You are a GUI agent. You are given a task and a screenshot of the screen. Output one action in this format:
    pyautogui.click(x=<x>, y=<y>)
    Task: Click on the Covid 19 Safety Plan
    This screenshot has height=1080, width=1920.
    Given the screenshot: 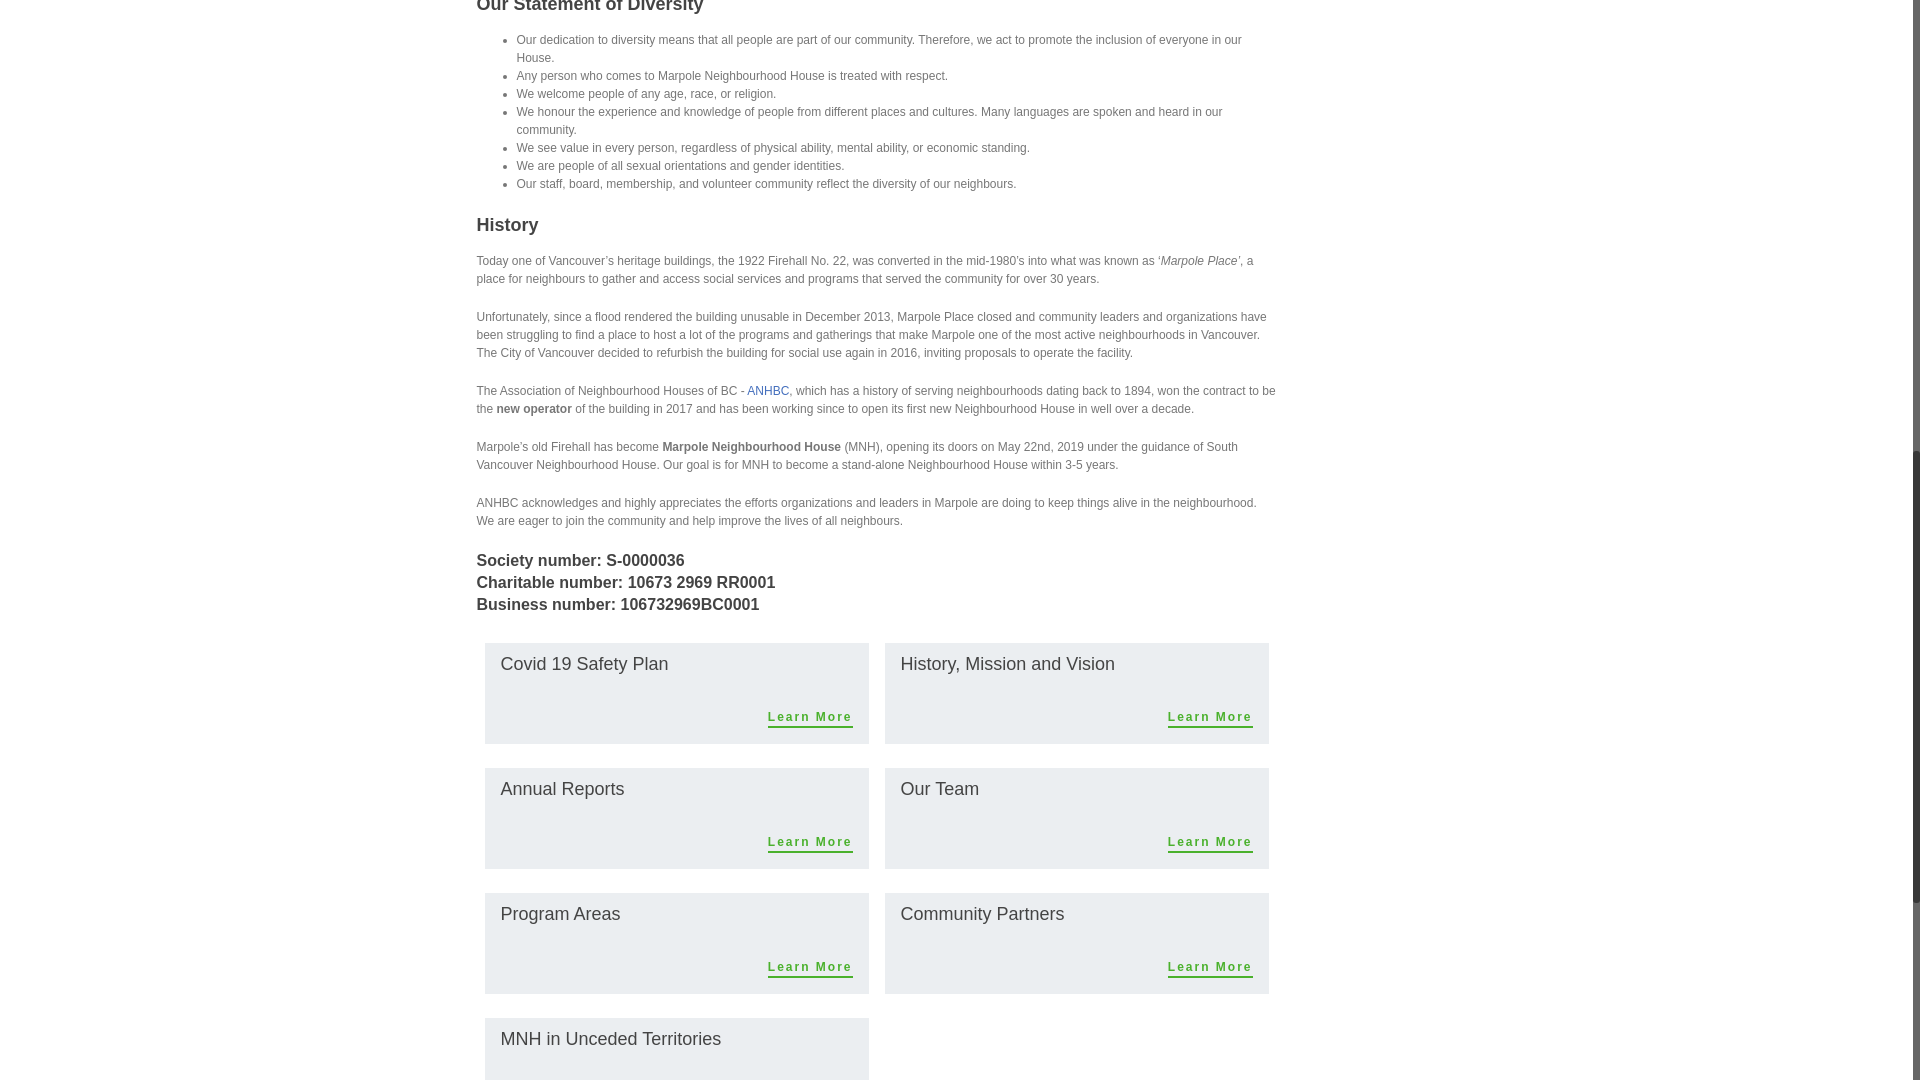 What is the action you would take?
    pyautogui.click(x=584, y=664)
    